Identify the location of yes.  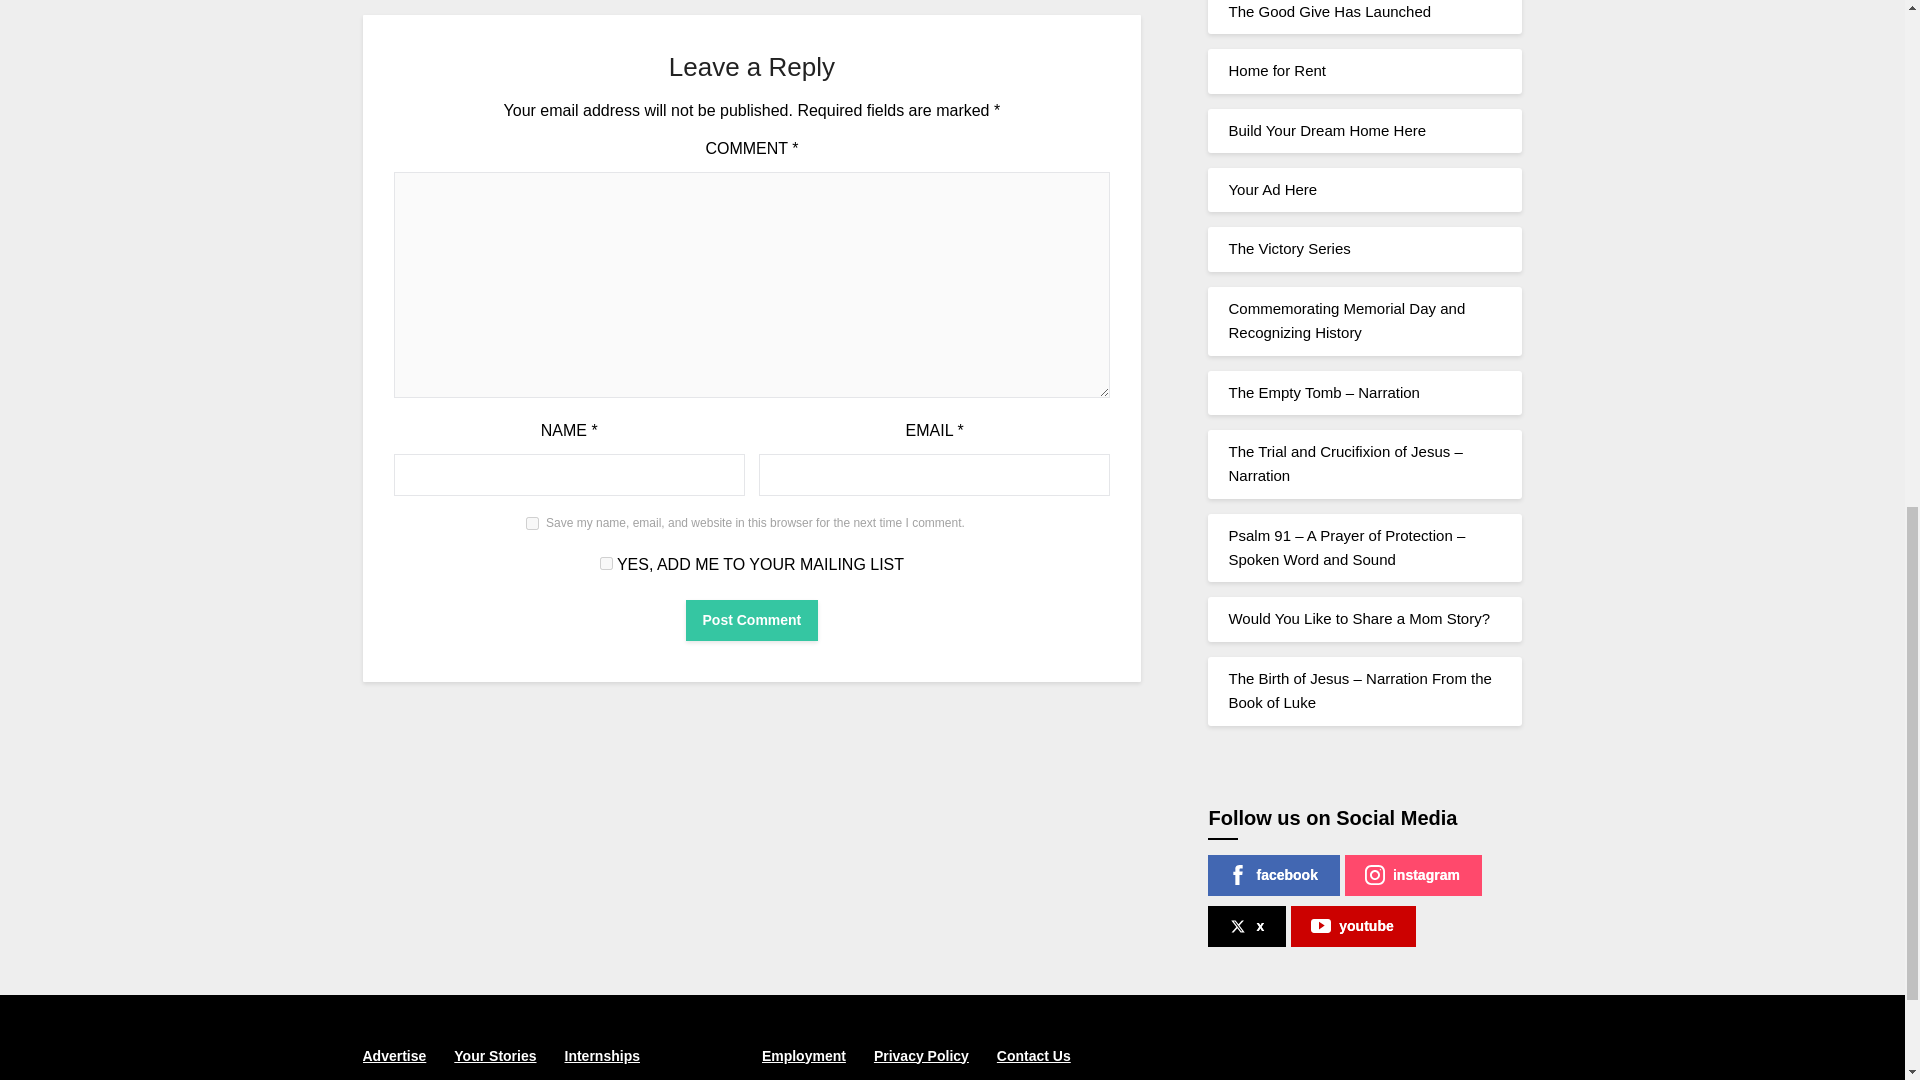
(532, 524).